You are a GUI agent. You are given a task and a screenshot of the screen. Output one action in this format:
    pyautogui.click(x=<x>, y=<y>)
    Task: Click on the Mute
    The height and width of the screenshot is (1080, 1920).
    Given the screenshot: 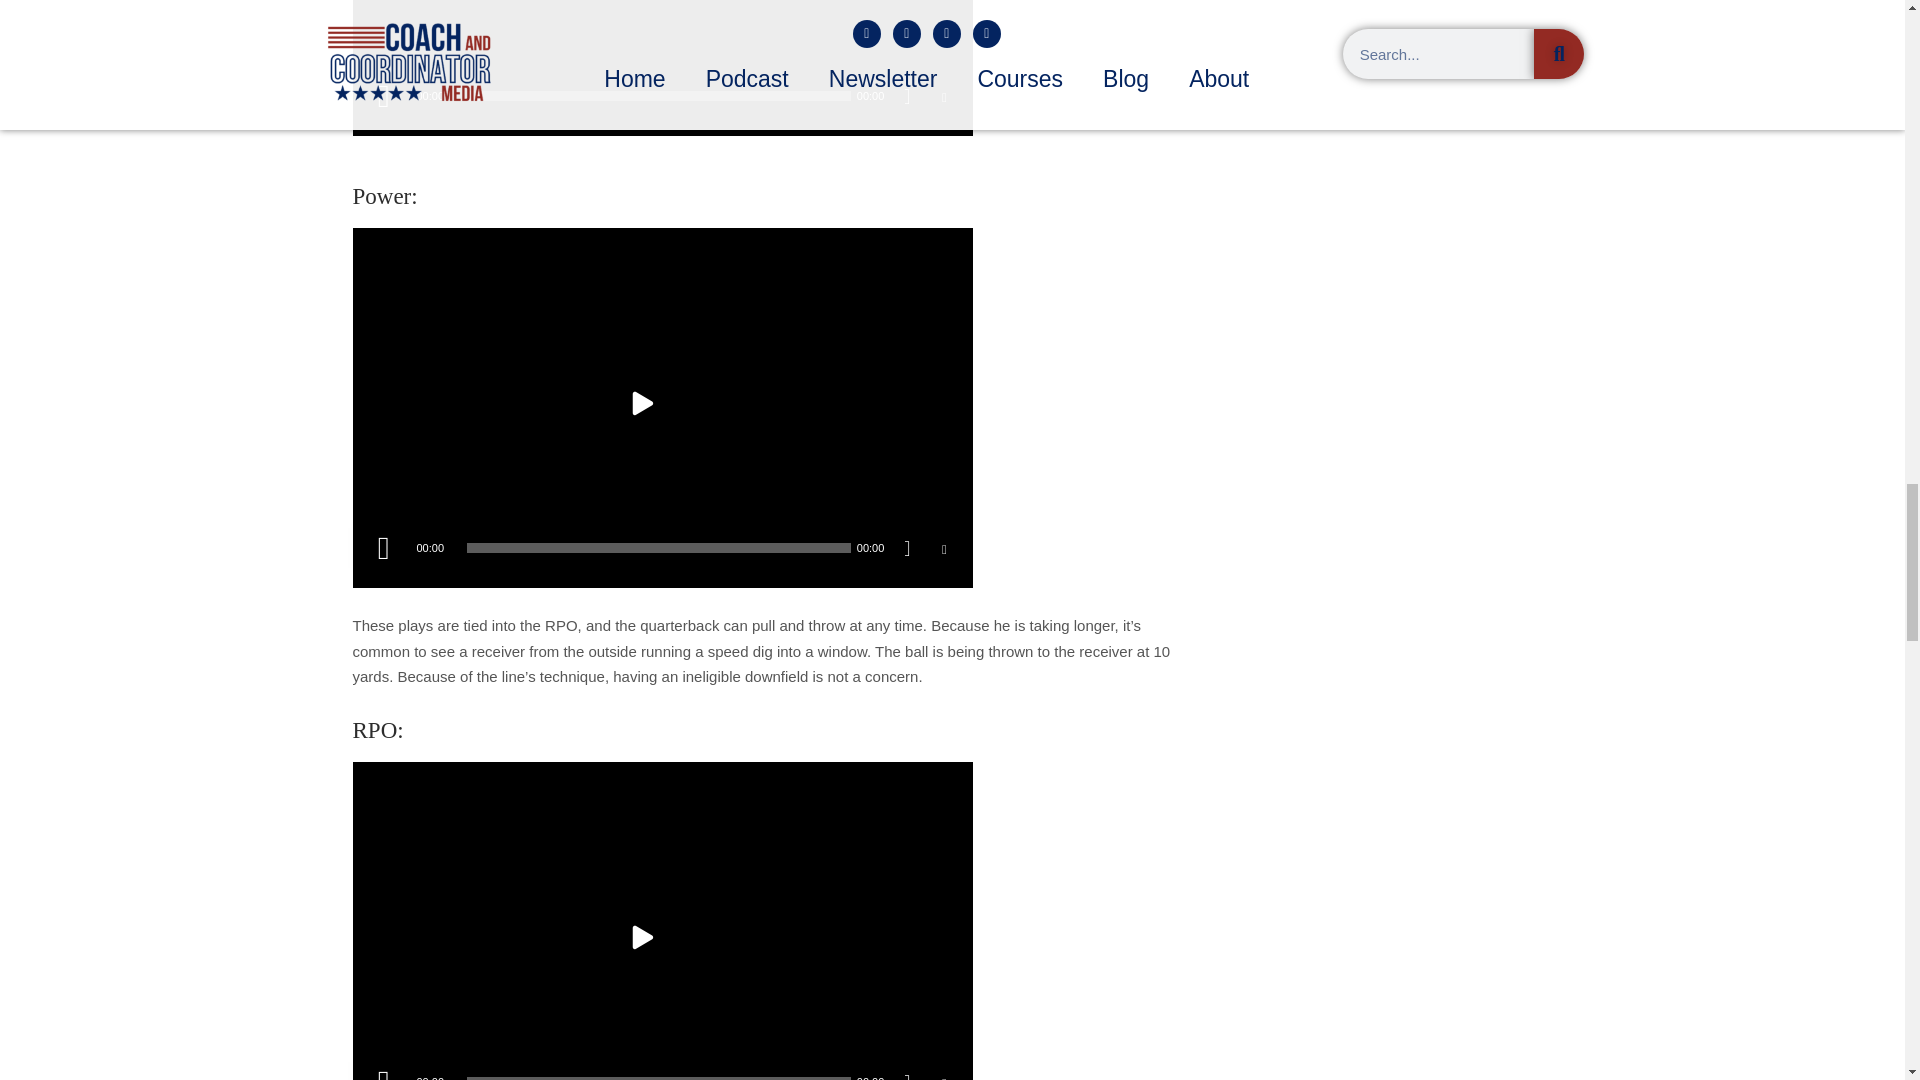 What is the action you would take?
    pyautogui.click(x=914, y=98)
    